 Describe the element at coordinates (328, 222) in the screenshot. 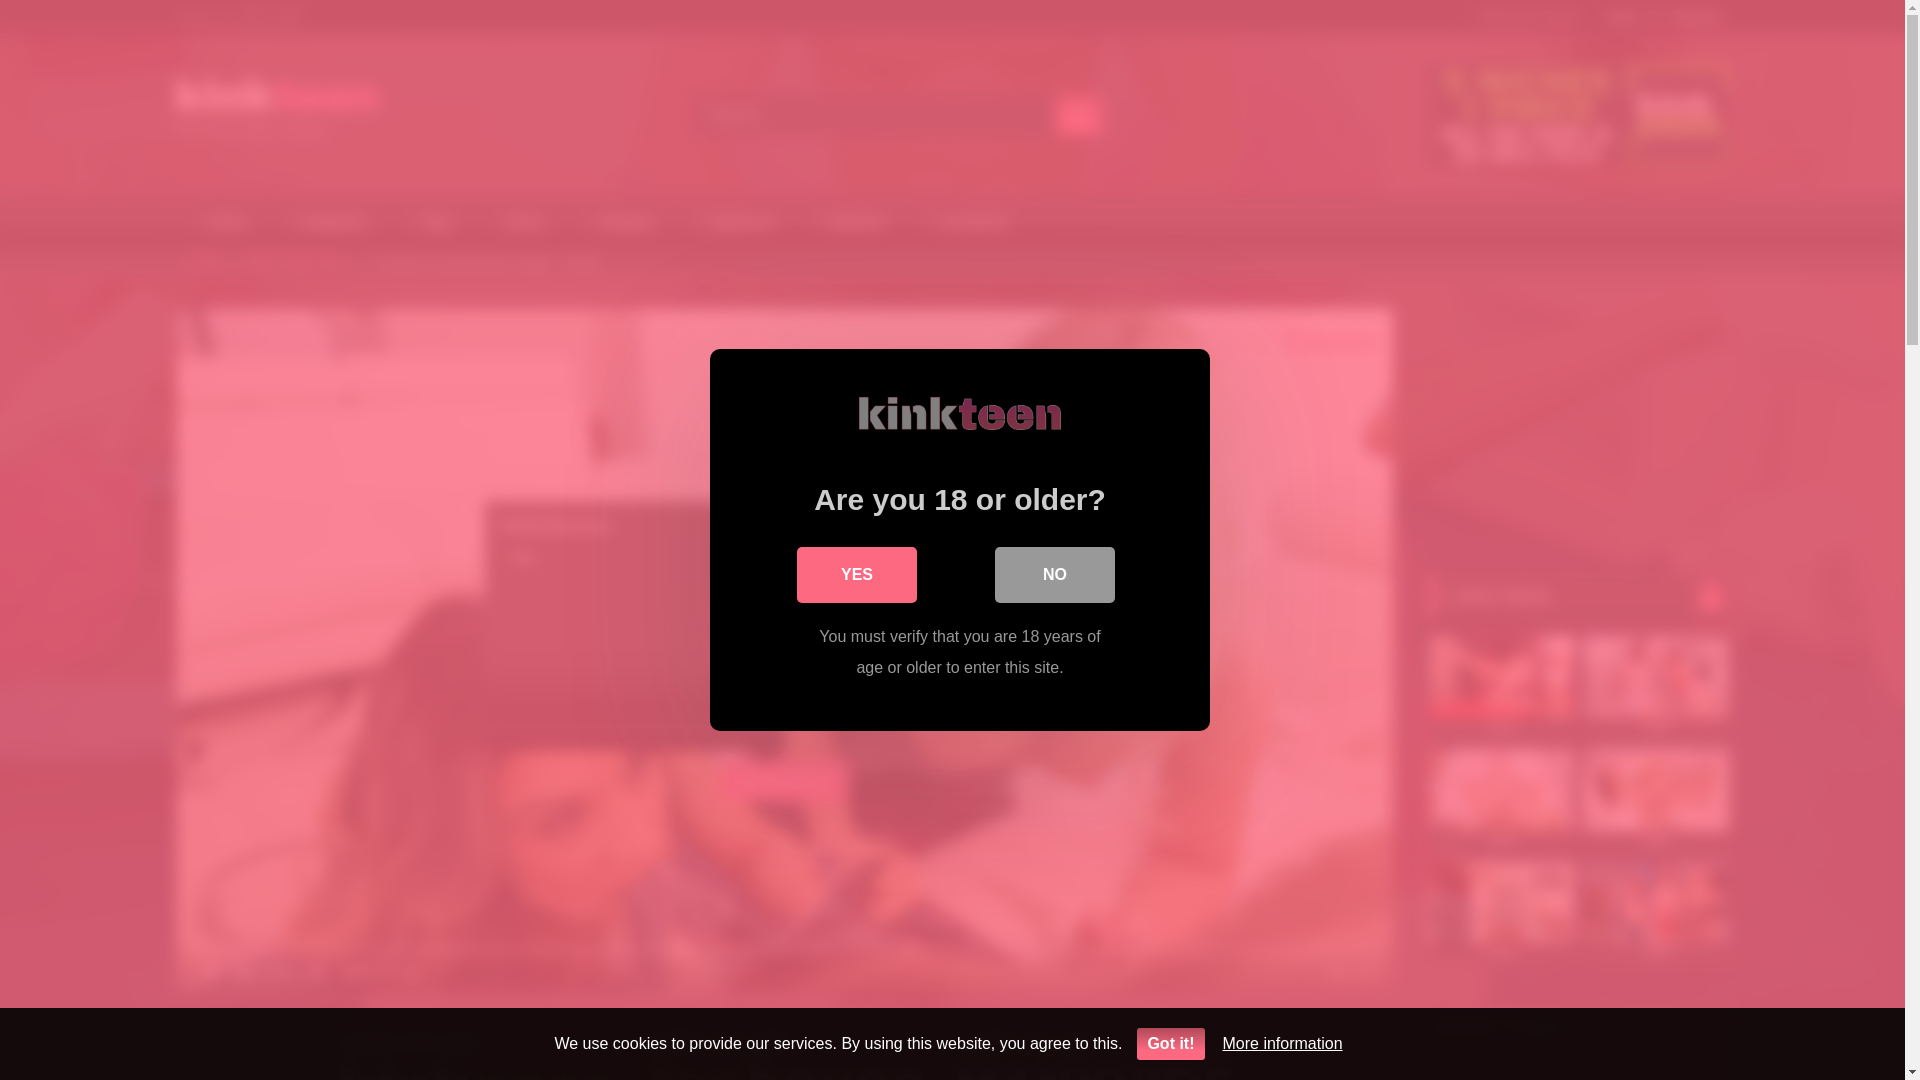

I see `Categories` at that location.